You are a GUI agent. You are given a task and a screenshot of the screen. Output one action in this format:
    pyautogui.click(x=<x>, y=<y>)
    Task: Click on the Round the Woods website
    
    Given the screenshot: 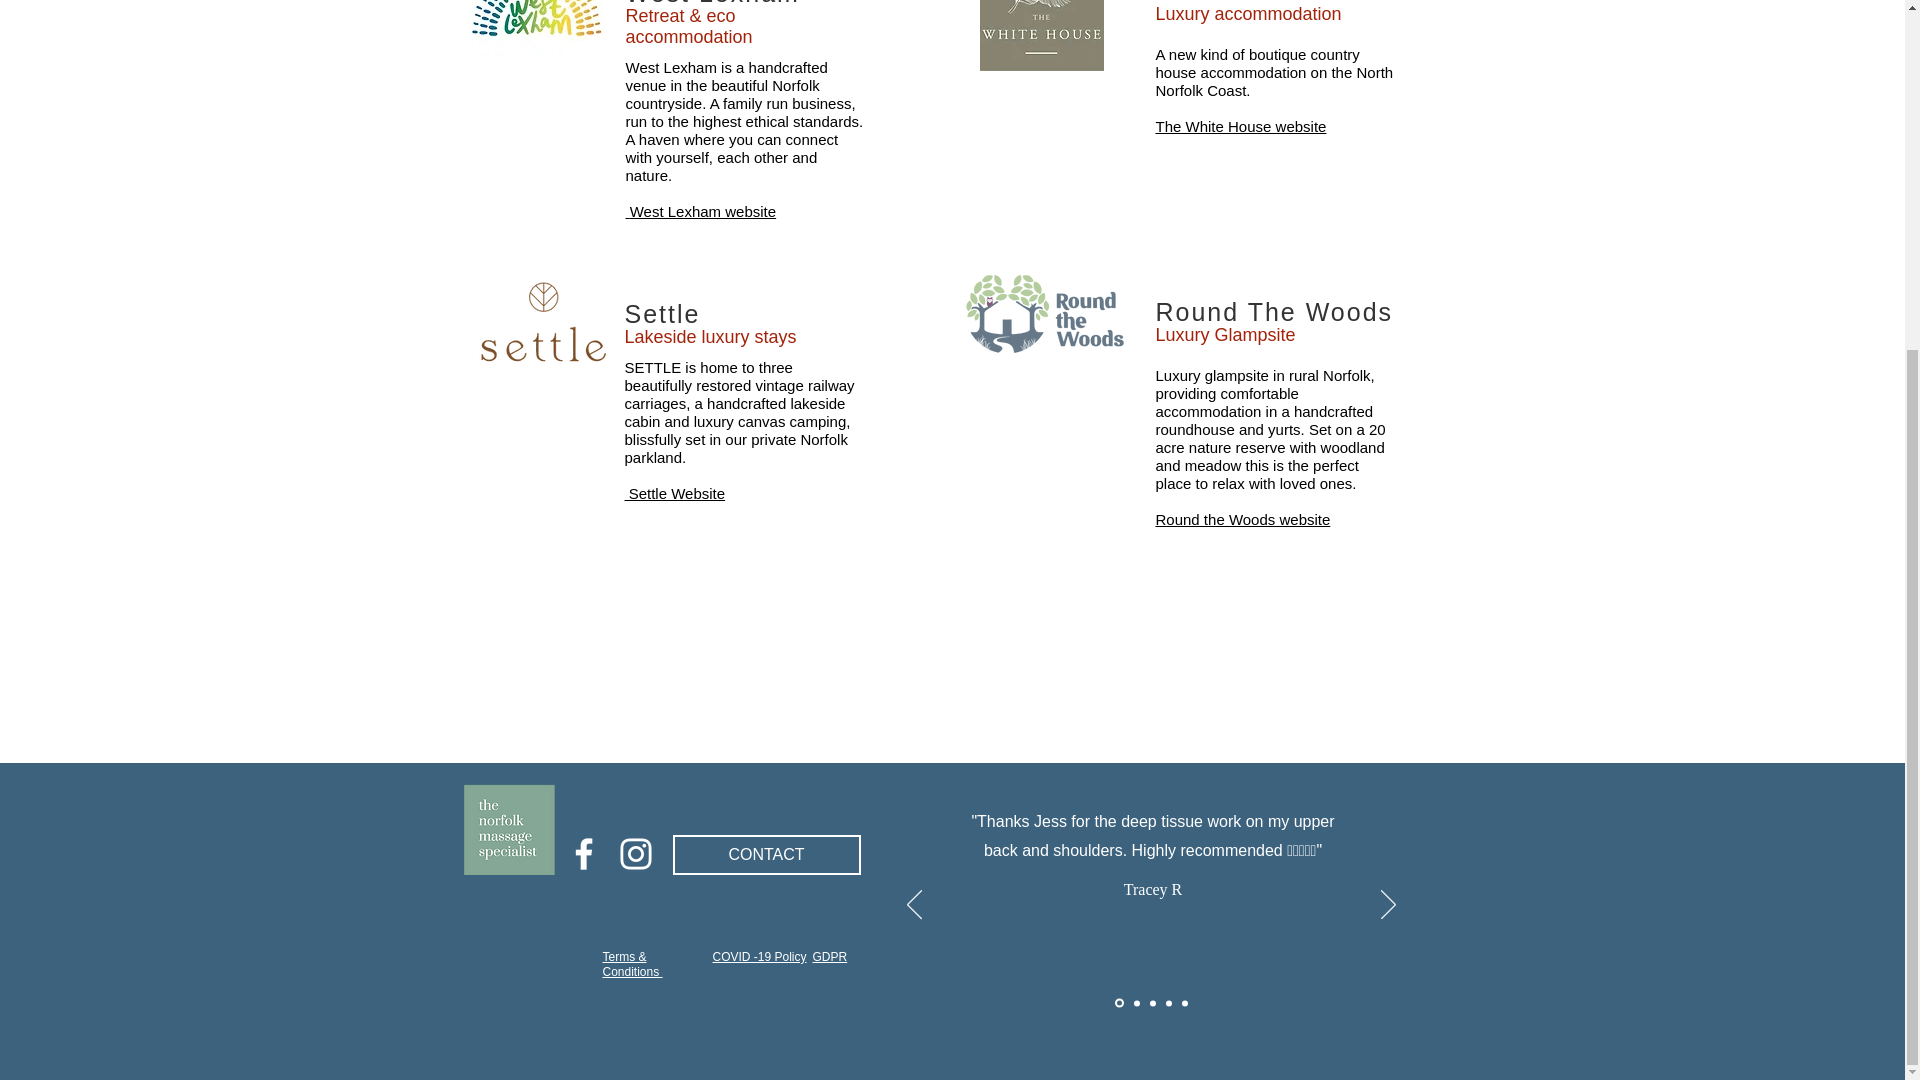 What is the action you would take?
    pyautogui.click(x=1242, y=520)
    